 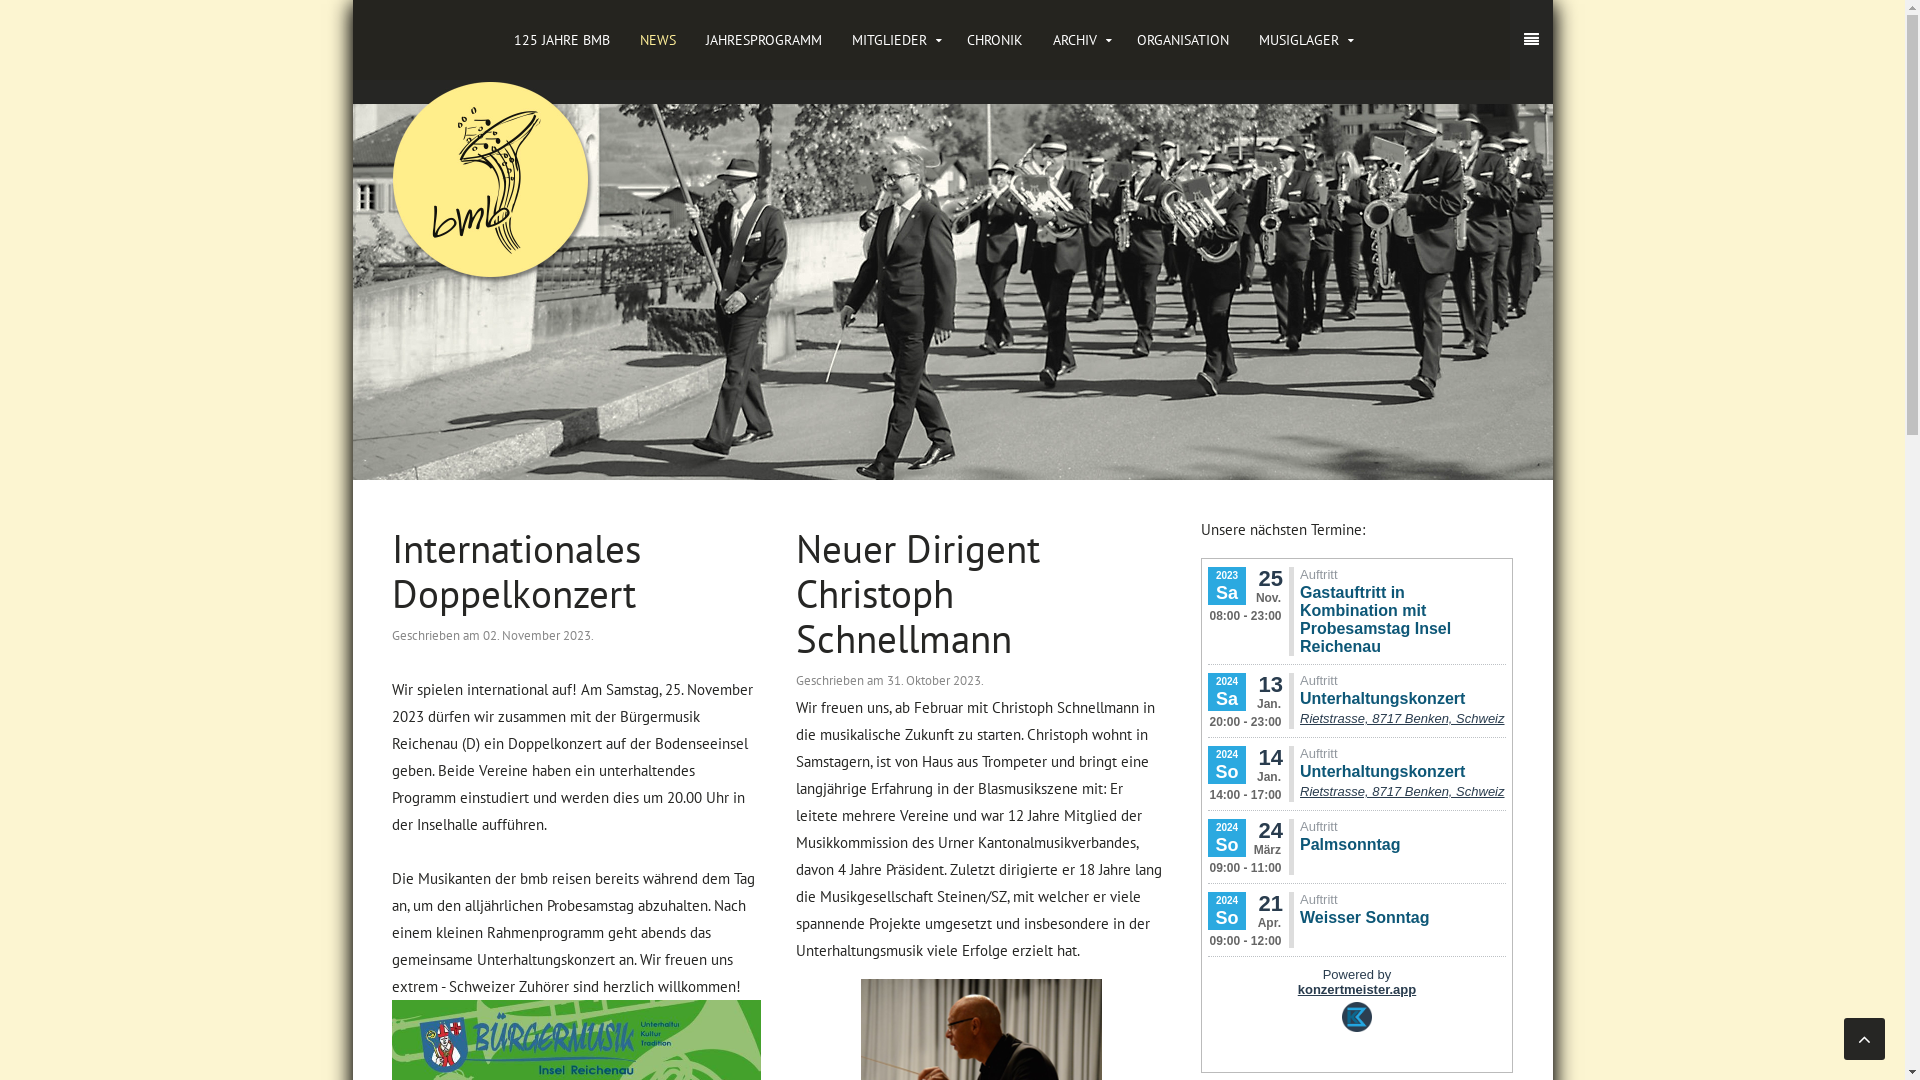 What do you see at coordinates (1183, 40) in the screenshot?
I see `ORGANISATION` at bounding box center [1183, 40].